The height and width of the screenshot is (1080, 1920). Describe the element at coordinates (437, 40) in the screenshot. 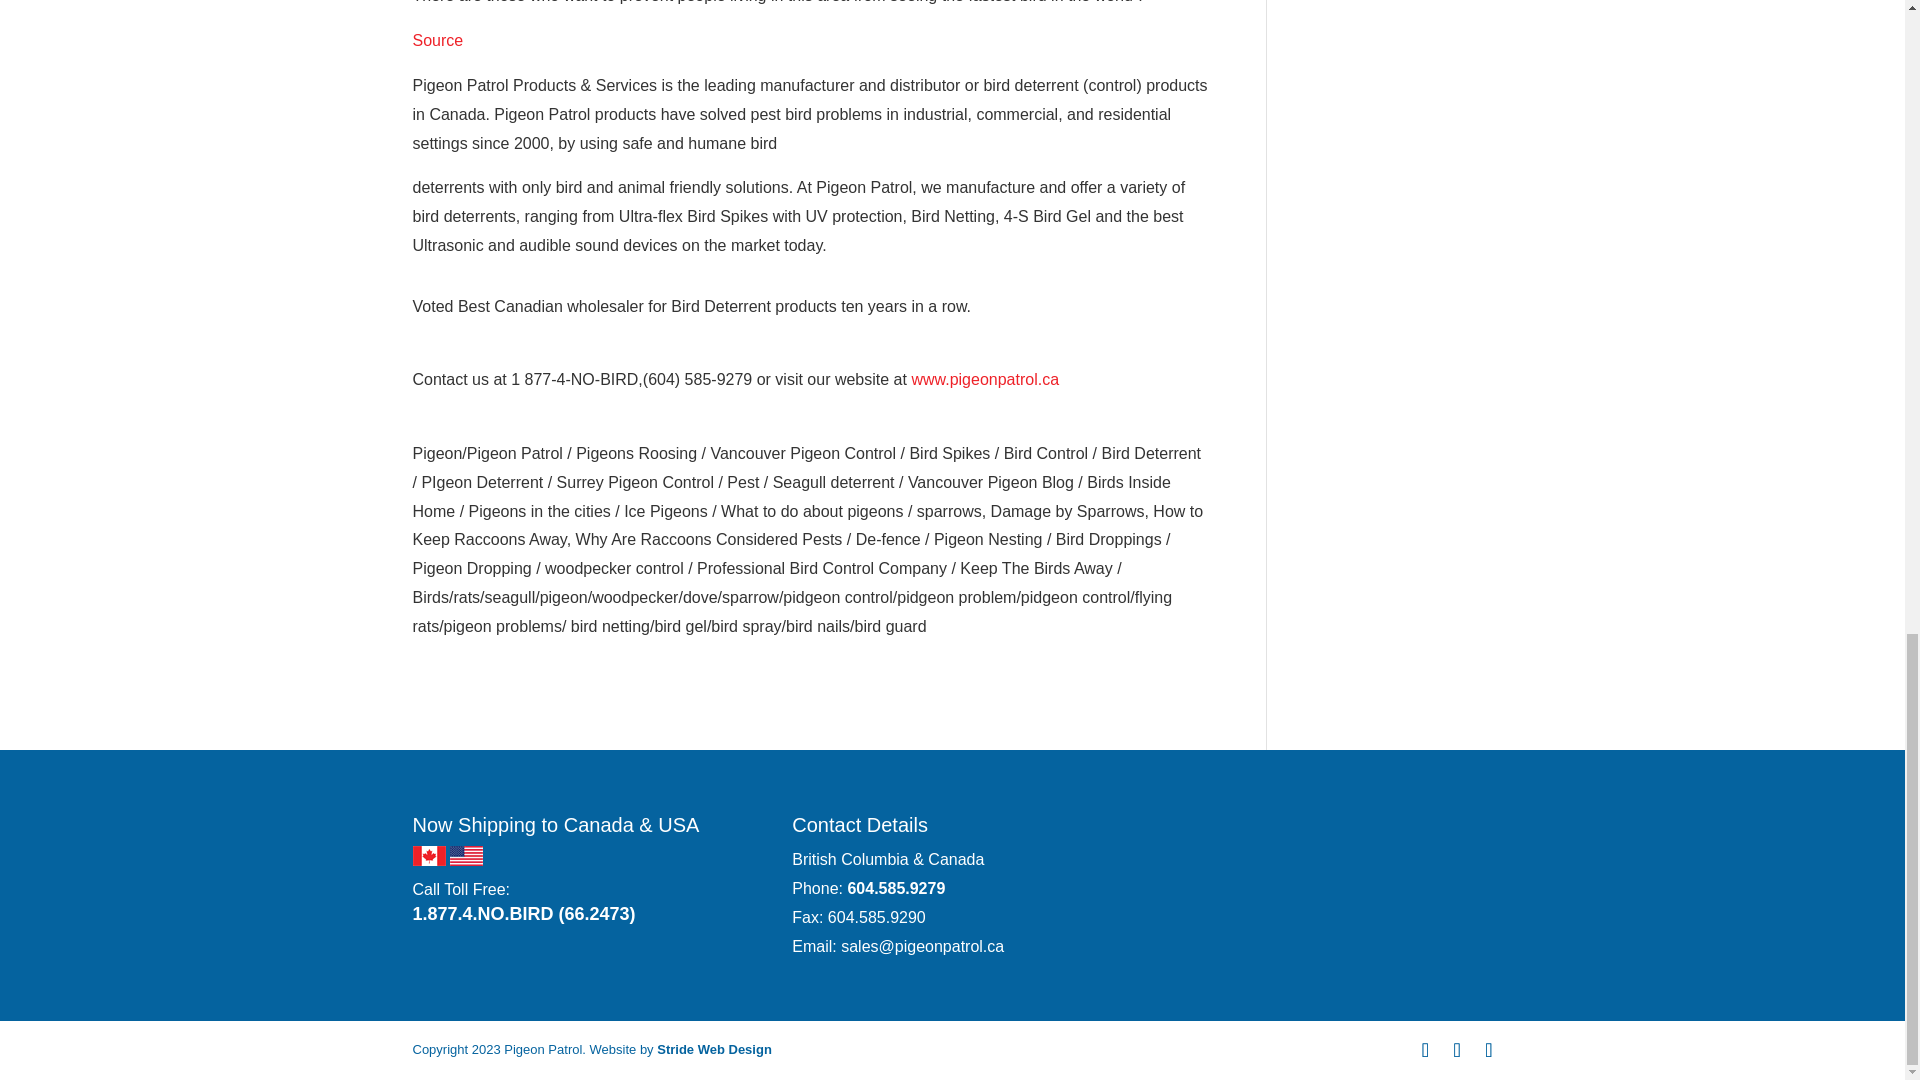

I see `Source` at that location.